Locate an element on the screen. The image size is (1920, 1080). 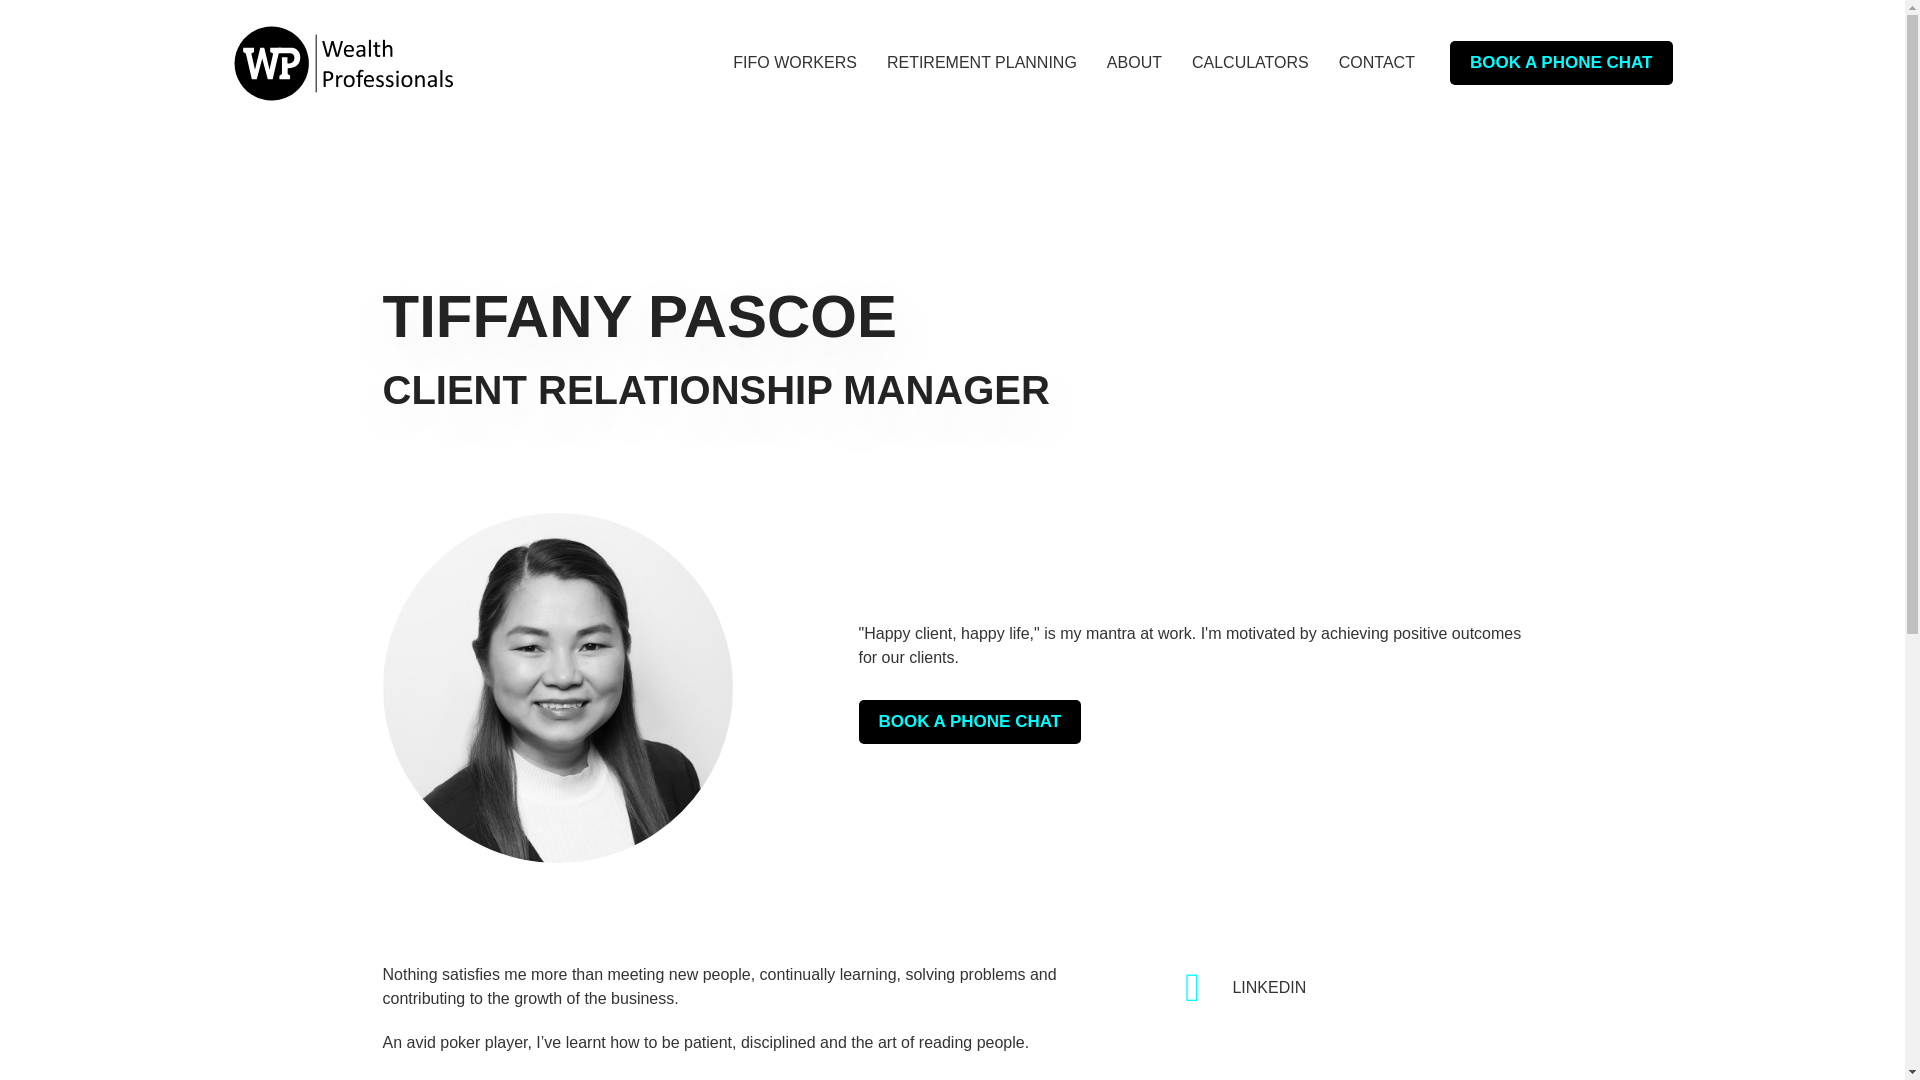
FIFO WORKERS is located at coordinates (795, 63).